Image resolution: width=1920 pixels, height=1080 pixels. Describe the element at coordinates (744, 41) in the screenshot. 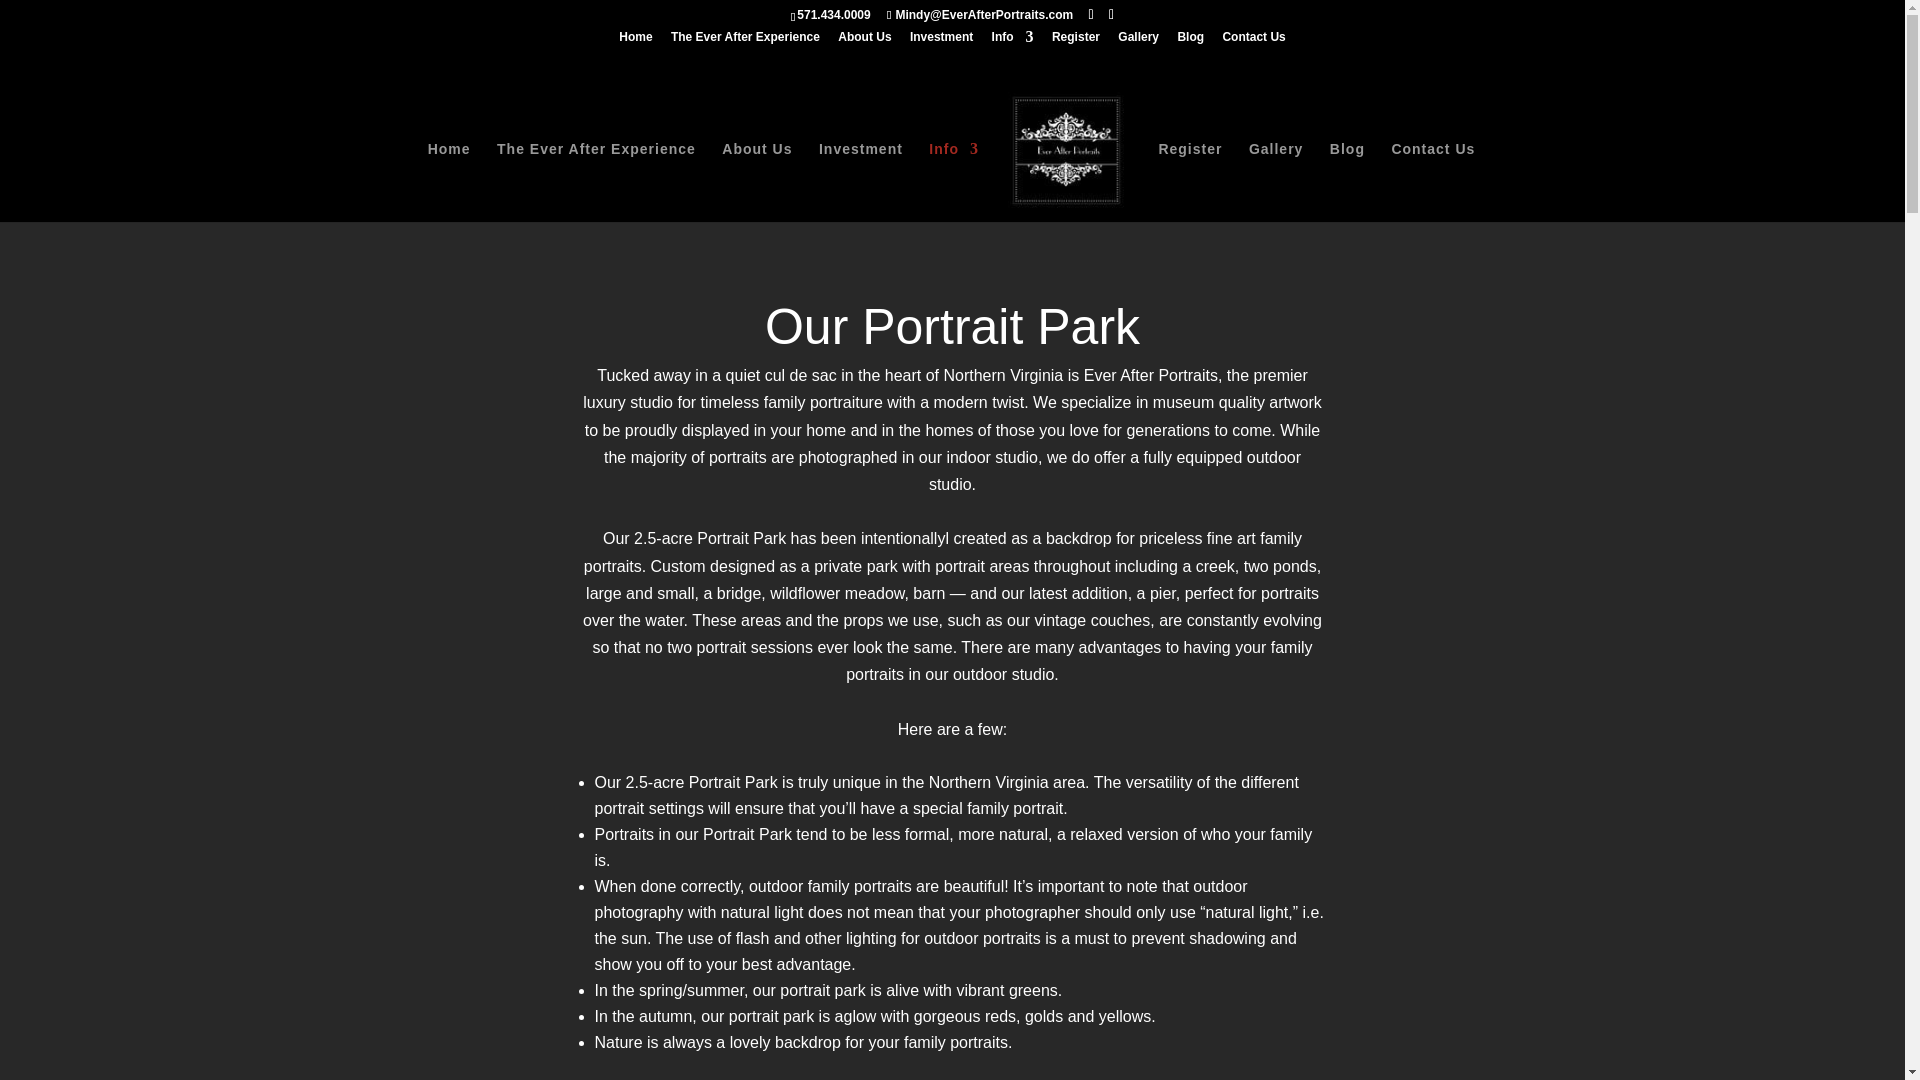

I see `The Ever After Experience` at that location.